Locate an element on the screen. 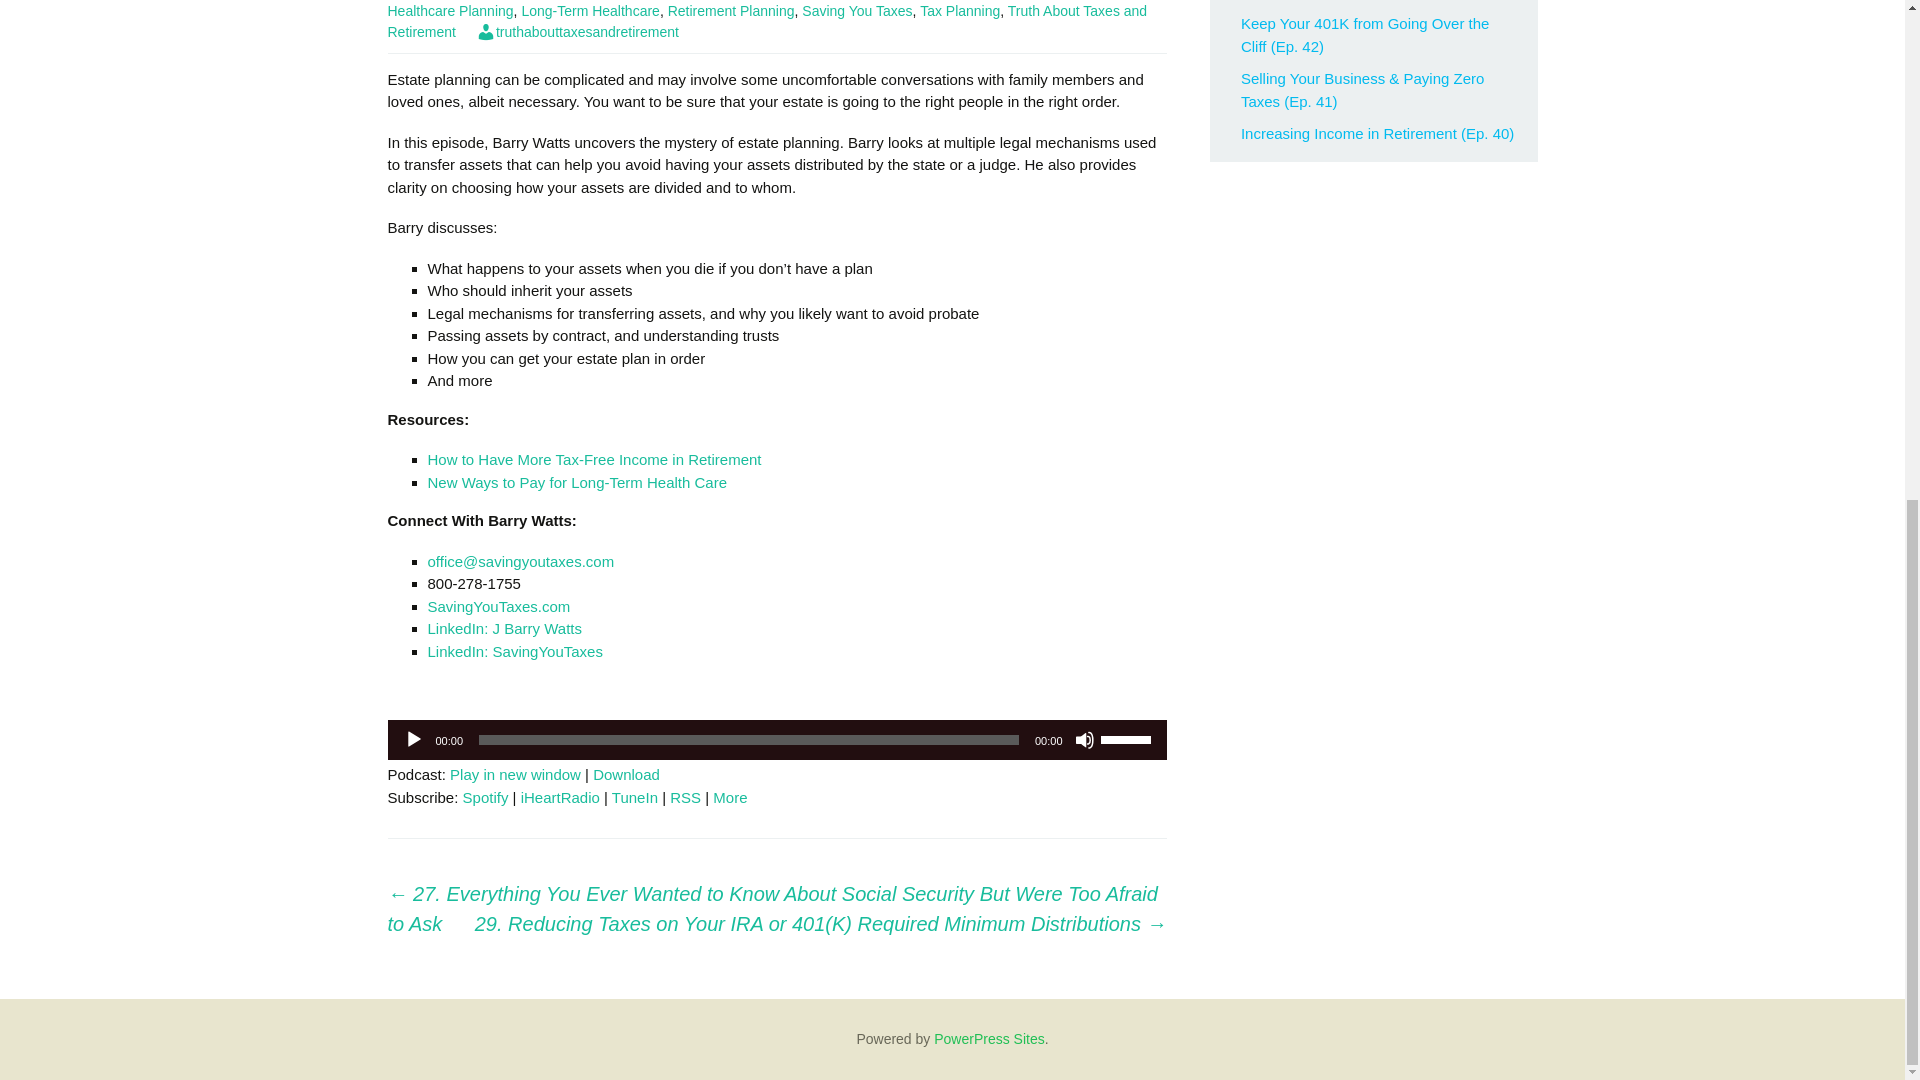  Retirement Planning is located at coordinates (731, 11).